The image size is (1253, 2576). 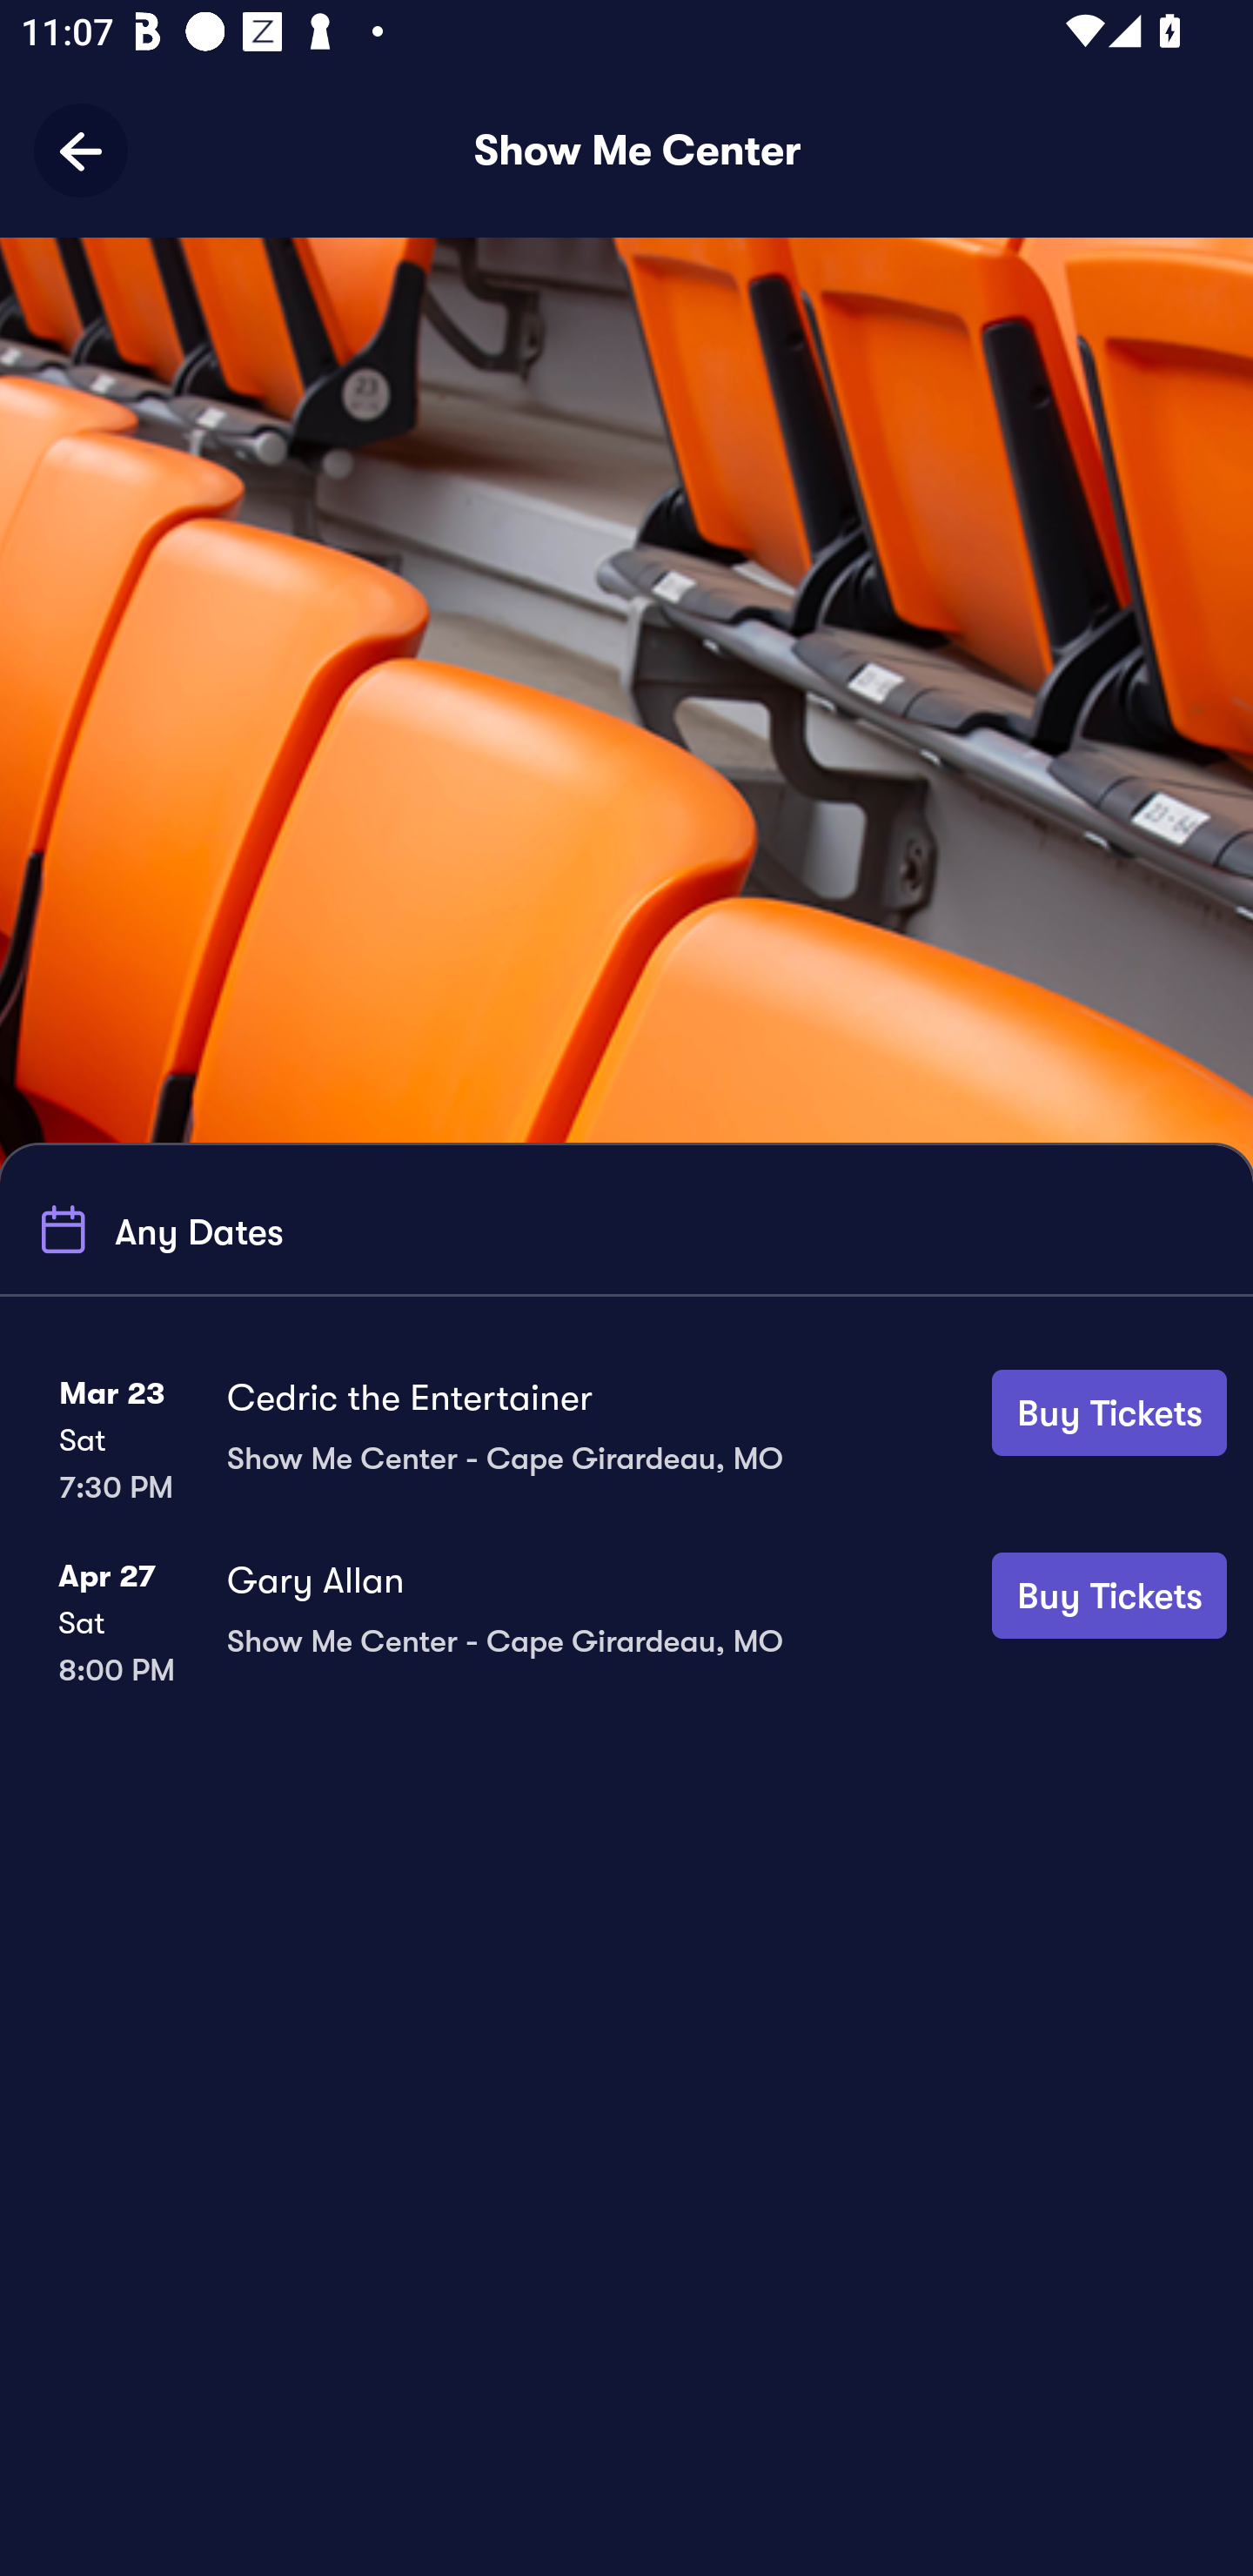 I want to click on Any Dates, so click(x=157, y=1231).